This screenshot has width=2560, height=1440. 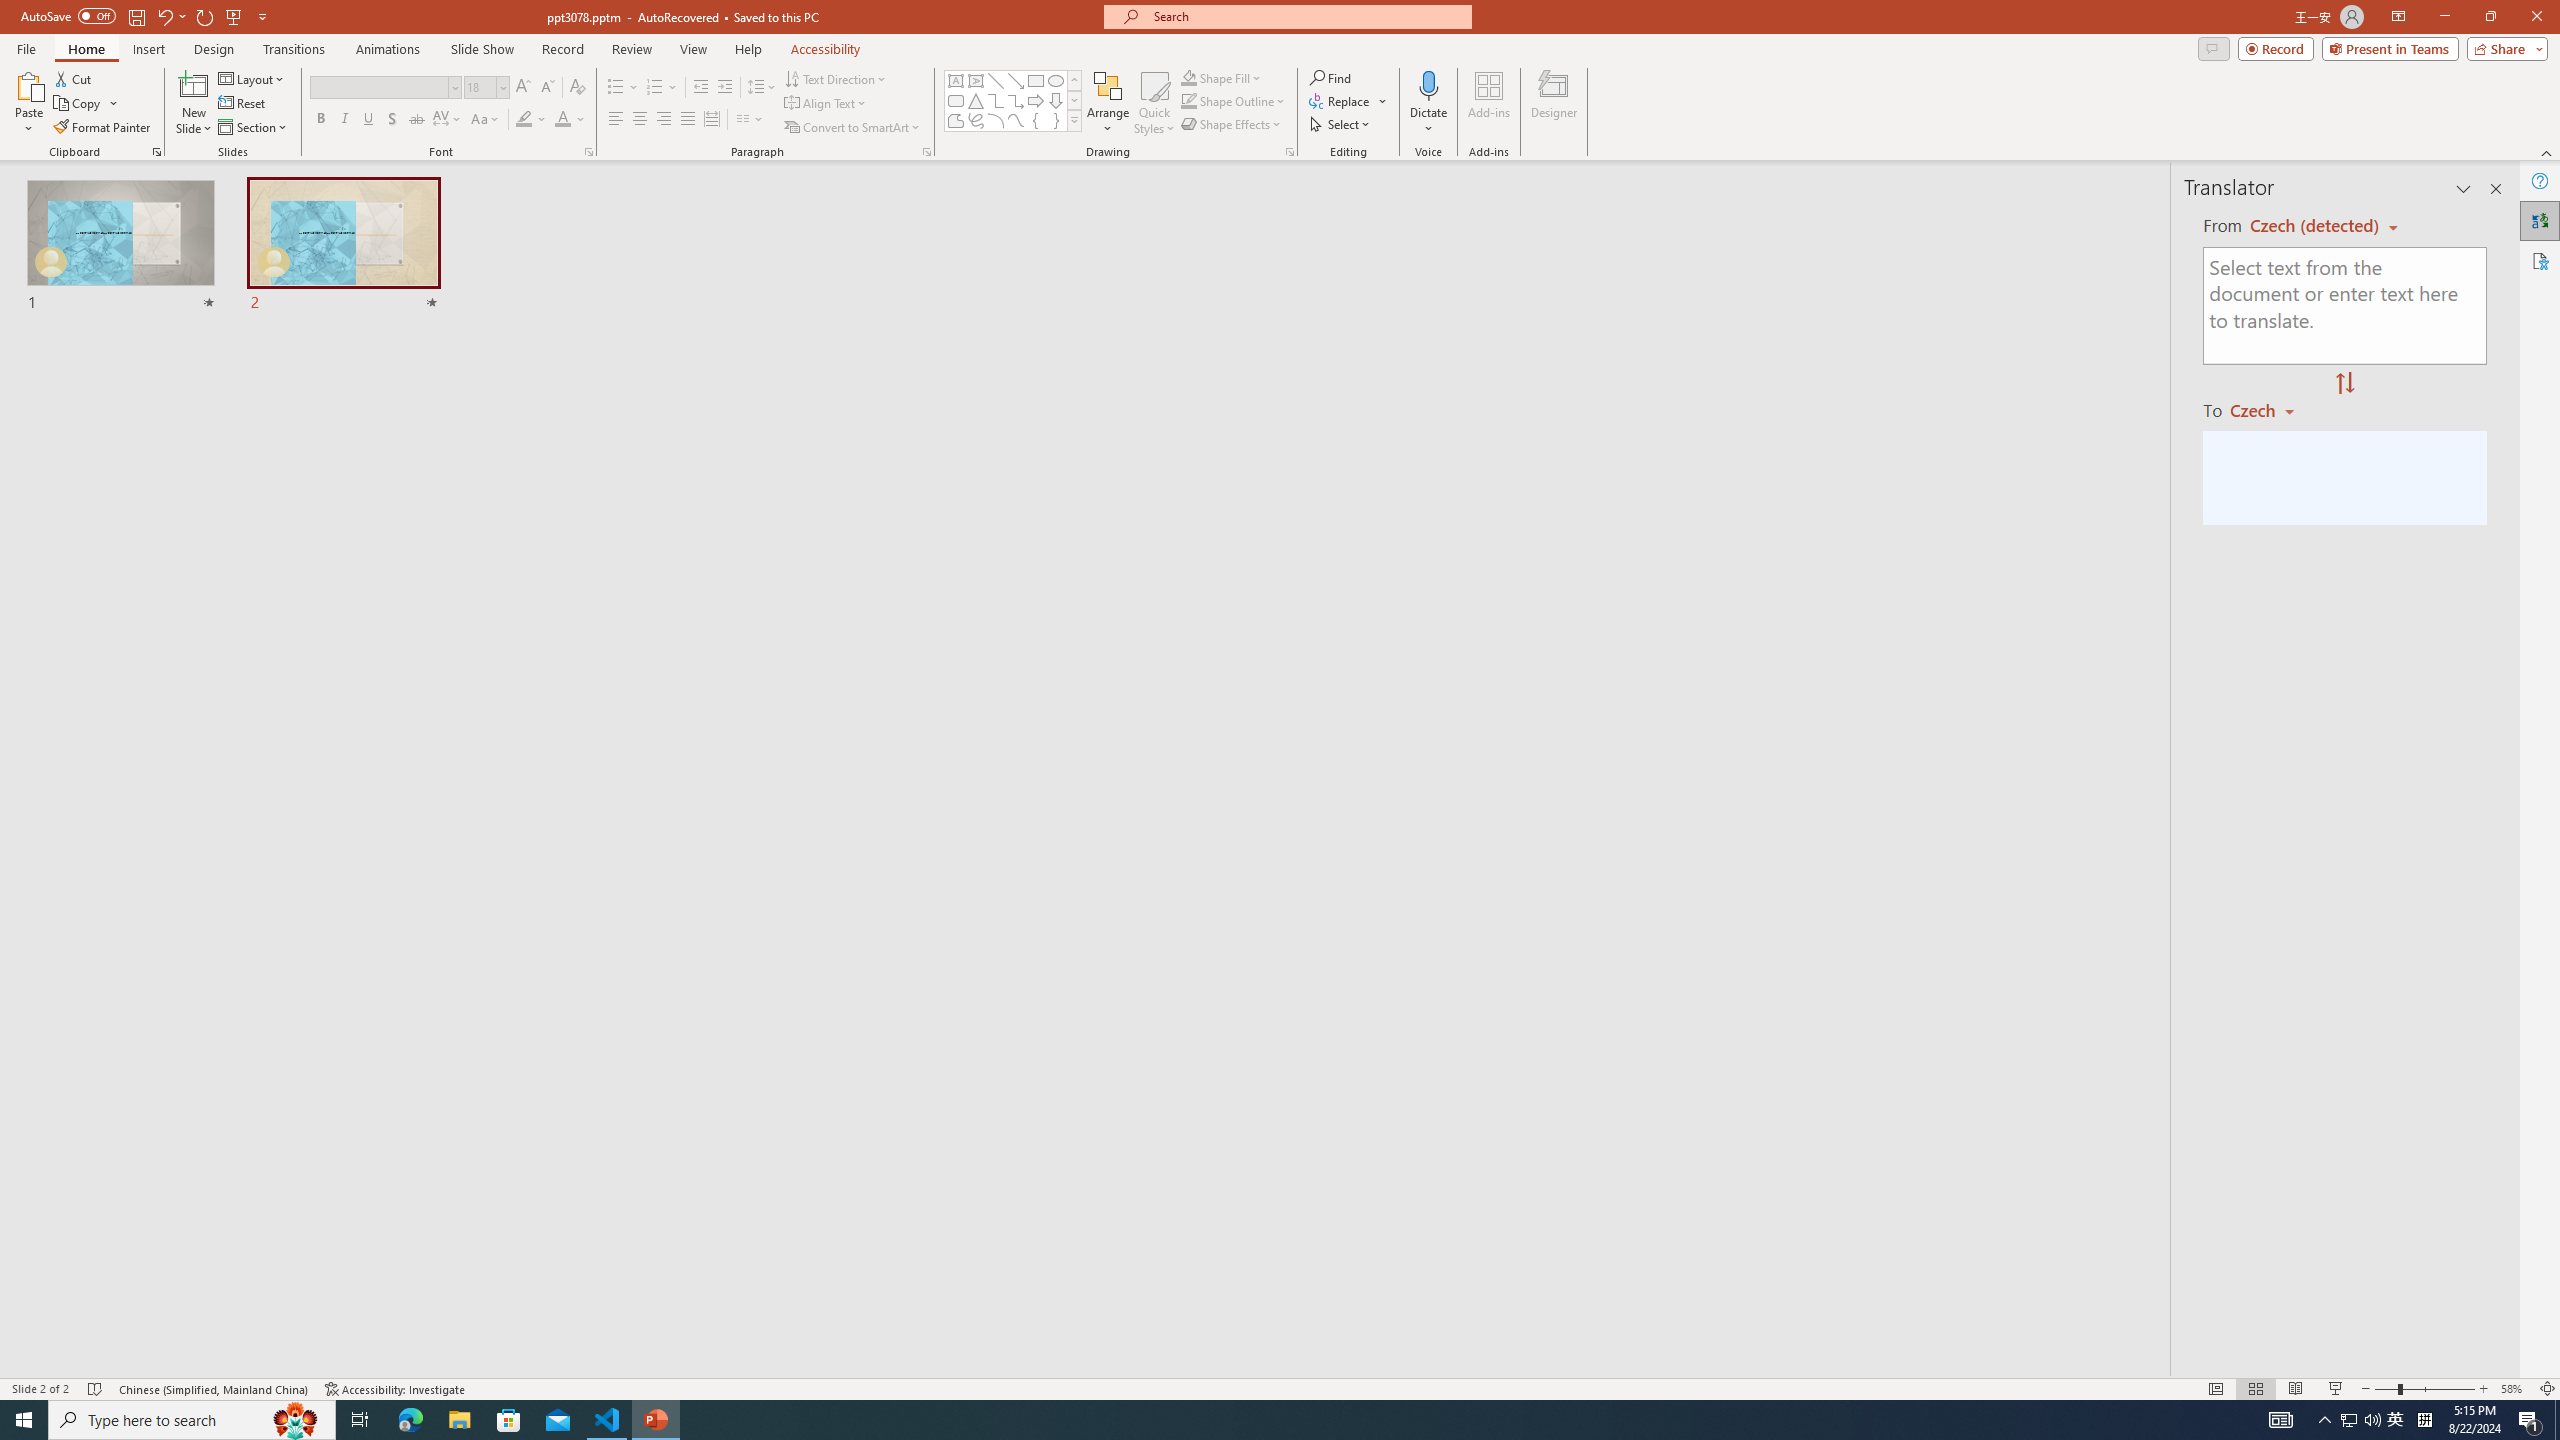 What do you see at coordinates (243, 104) in the screenshot?
I see `Reset` at bounding box center [243, 104].